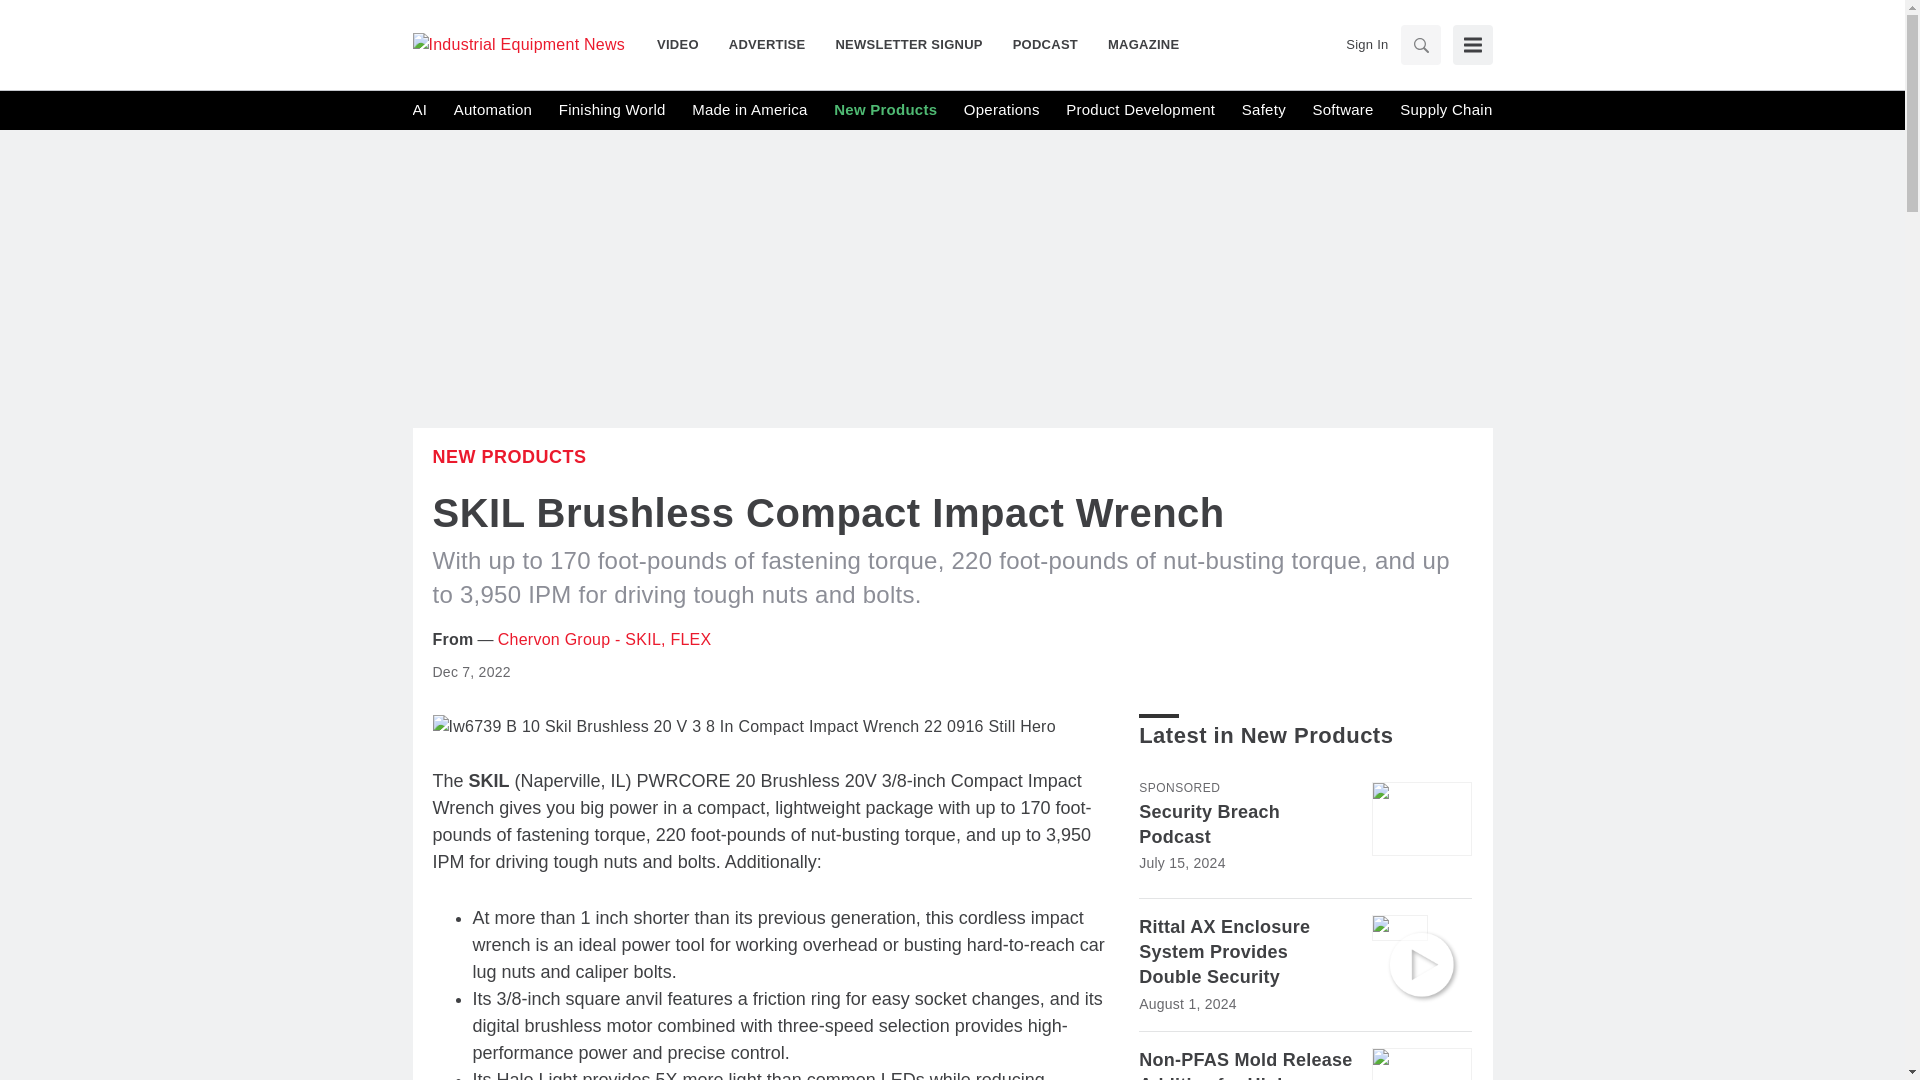 This screenshot has width=1920, height=1080. What do you see at coordinates (1342, 110) in the screenshot?
I see `Software` at bounding box center [1342, 110].